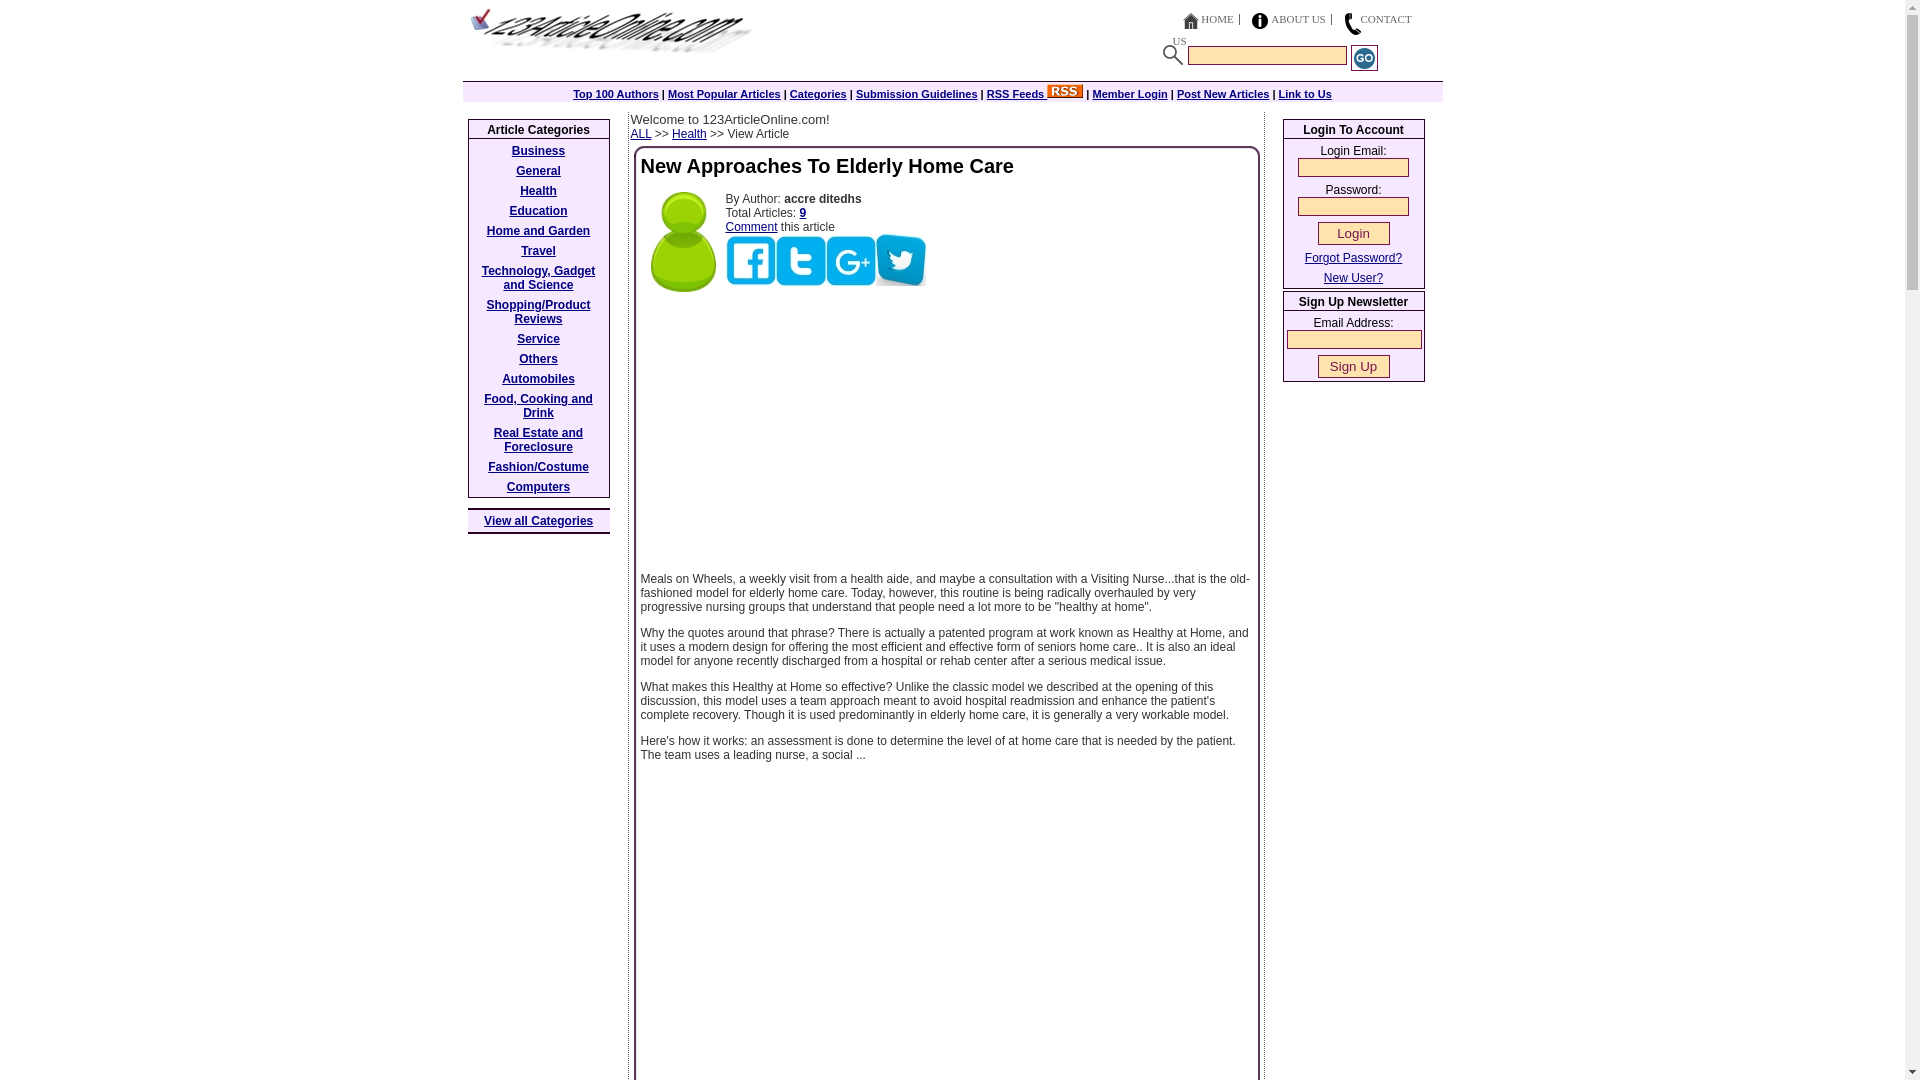  Describe the element at coordinates (640, 134) in the screenshot. I see `ALL` at that location.